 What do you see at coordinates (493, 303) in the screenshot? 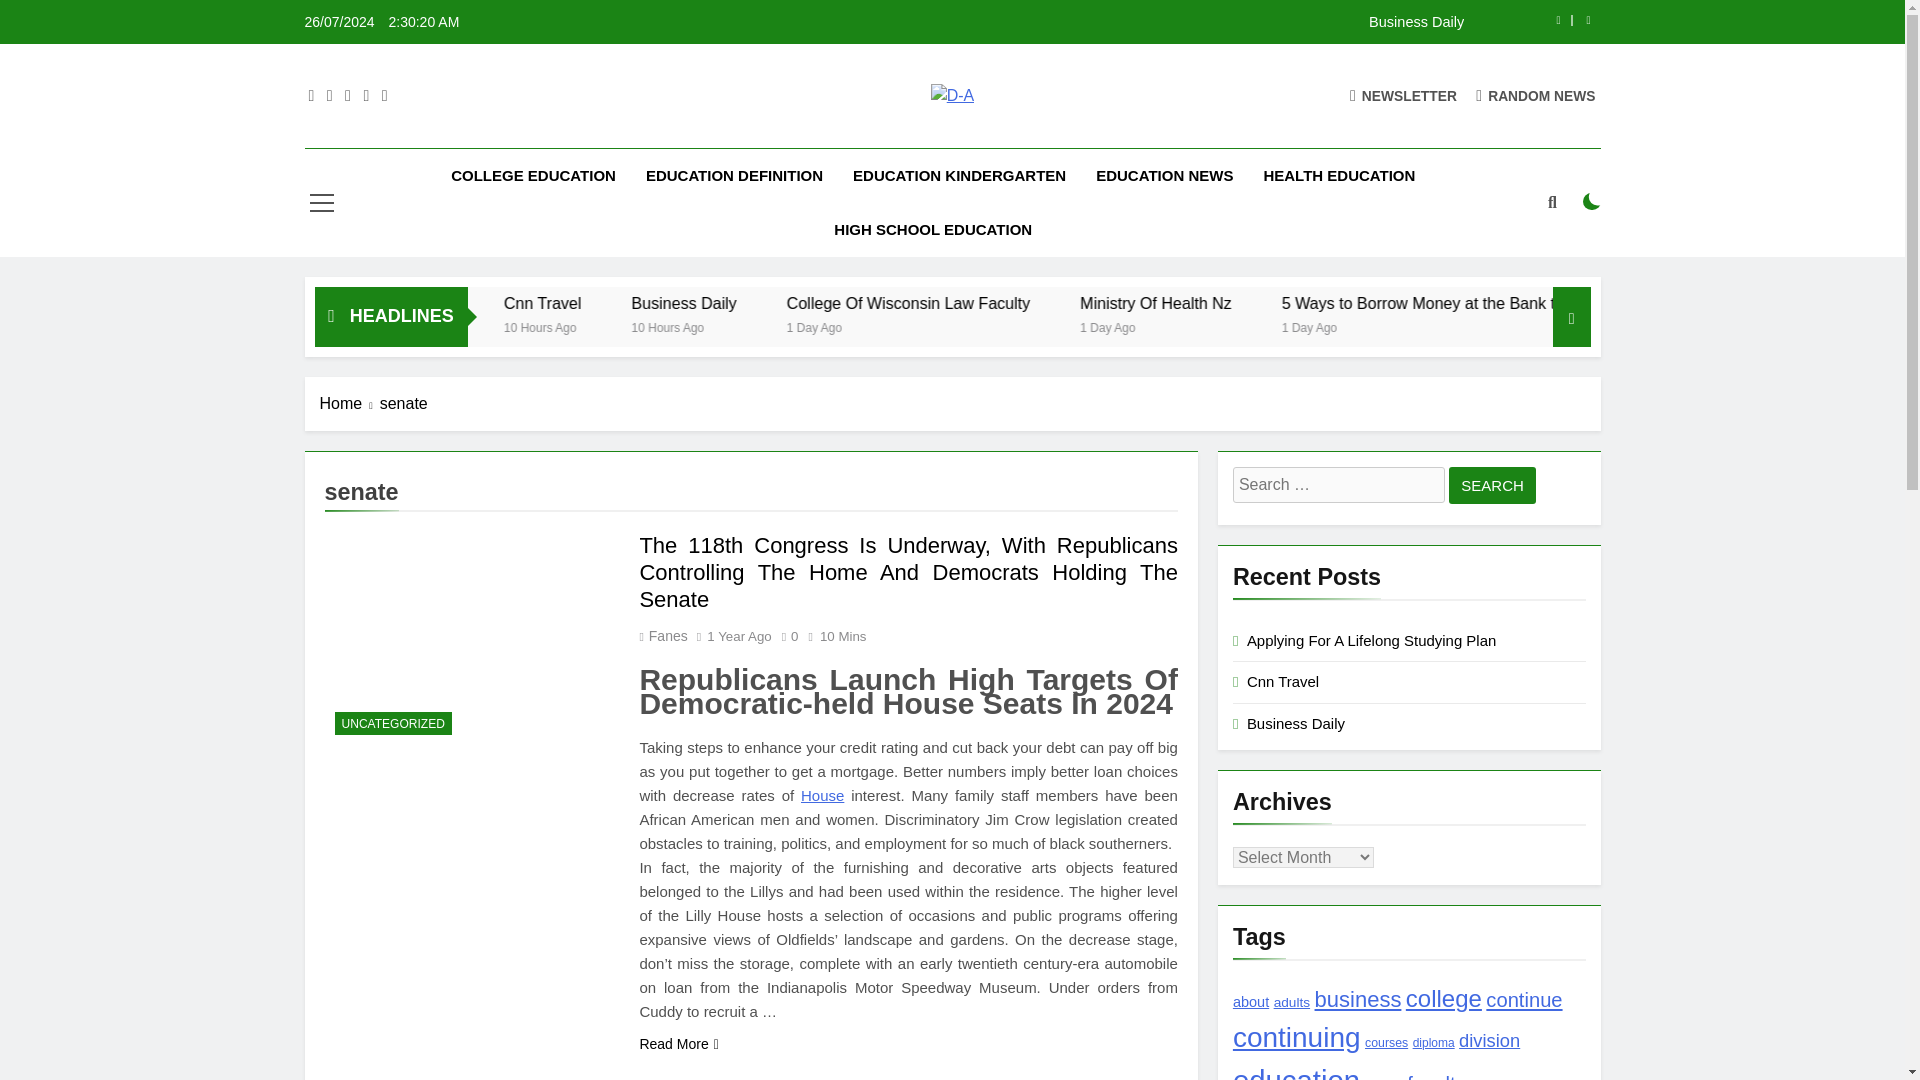
I see `Applying For A Lifelong Studying Plan` at bounding box center [493, 303].